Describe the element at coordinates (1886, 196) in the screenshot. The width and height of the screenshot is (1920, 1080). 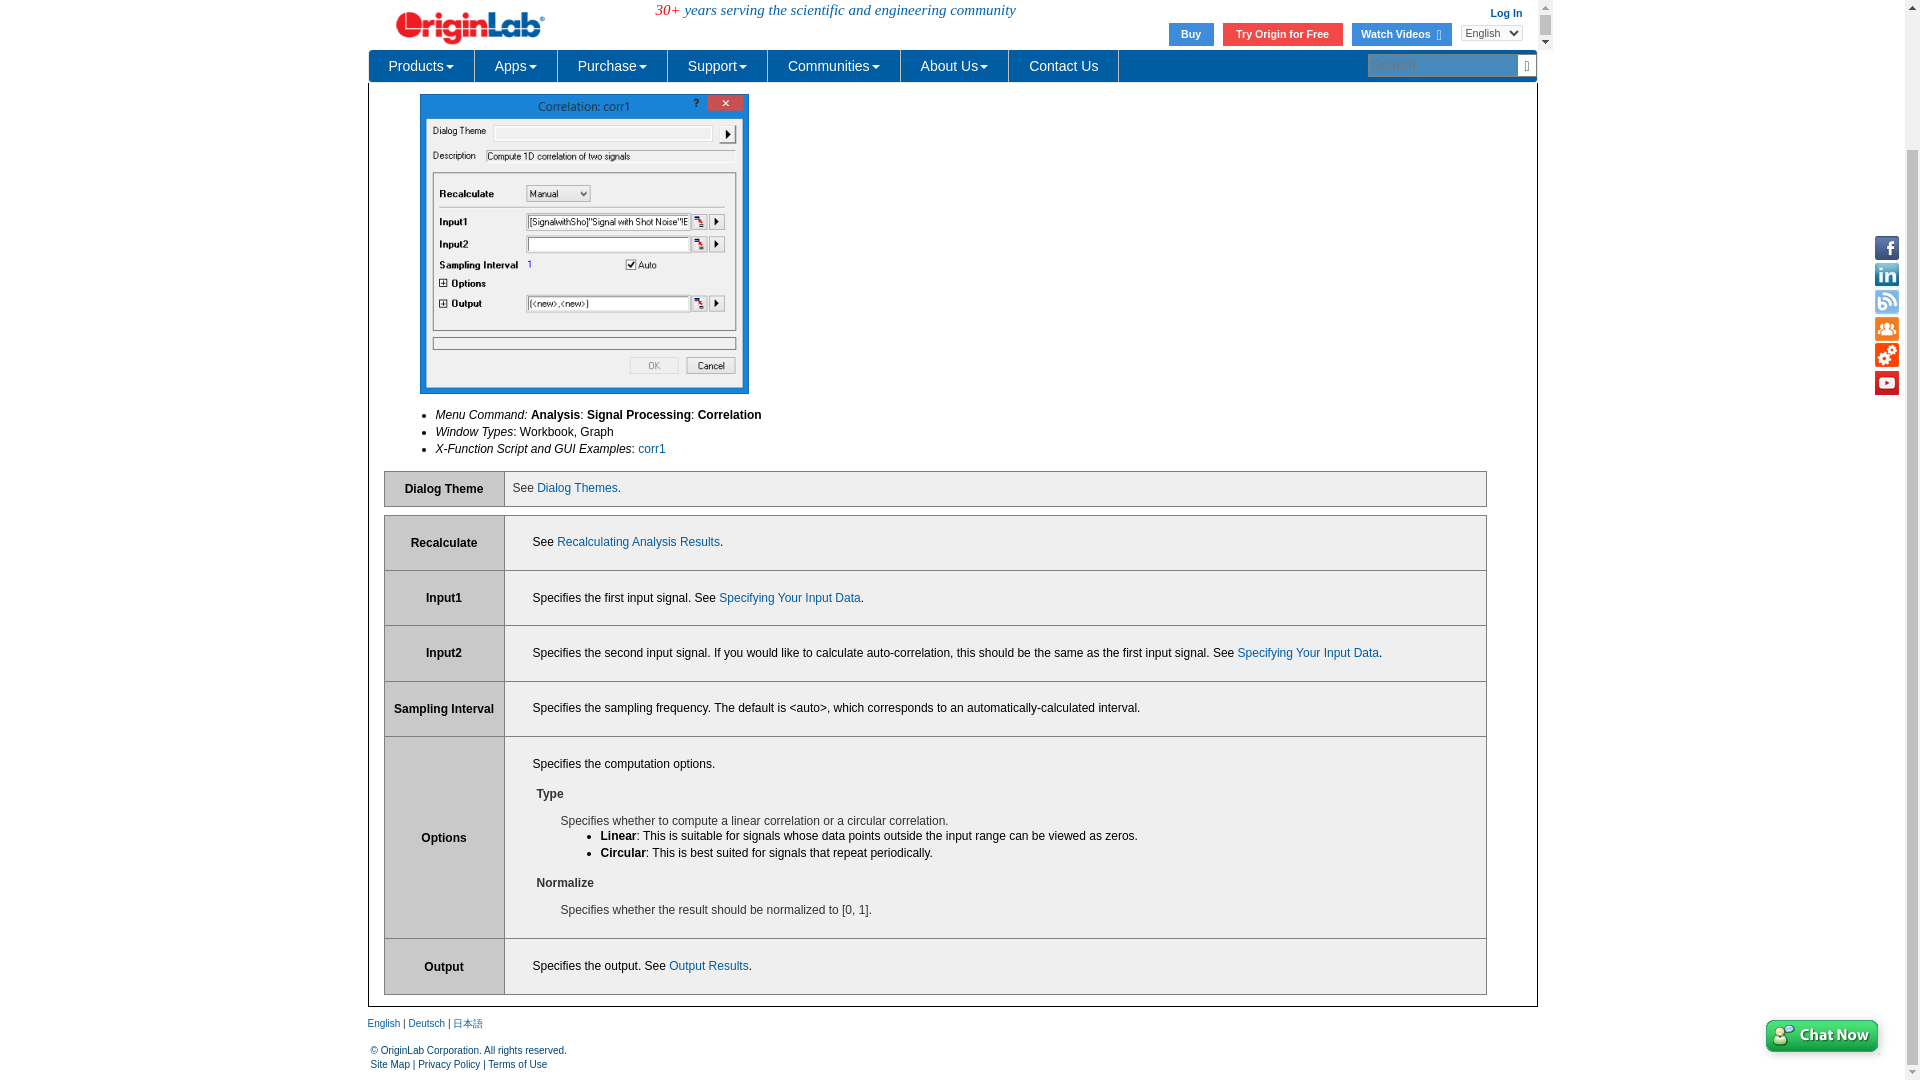
I see `File Exchange` at that location.